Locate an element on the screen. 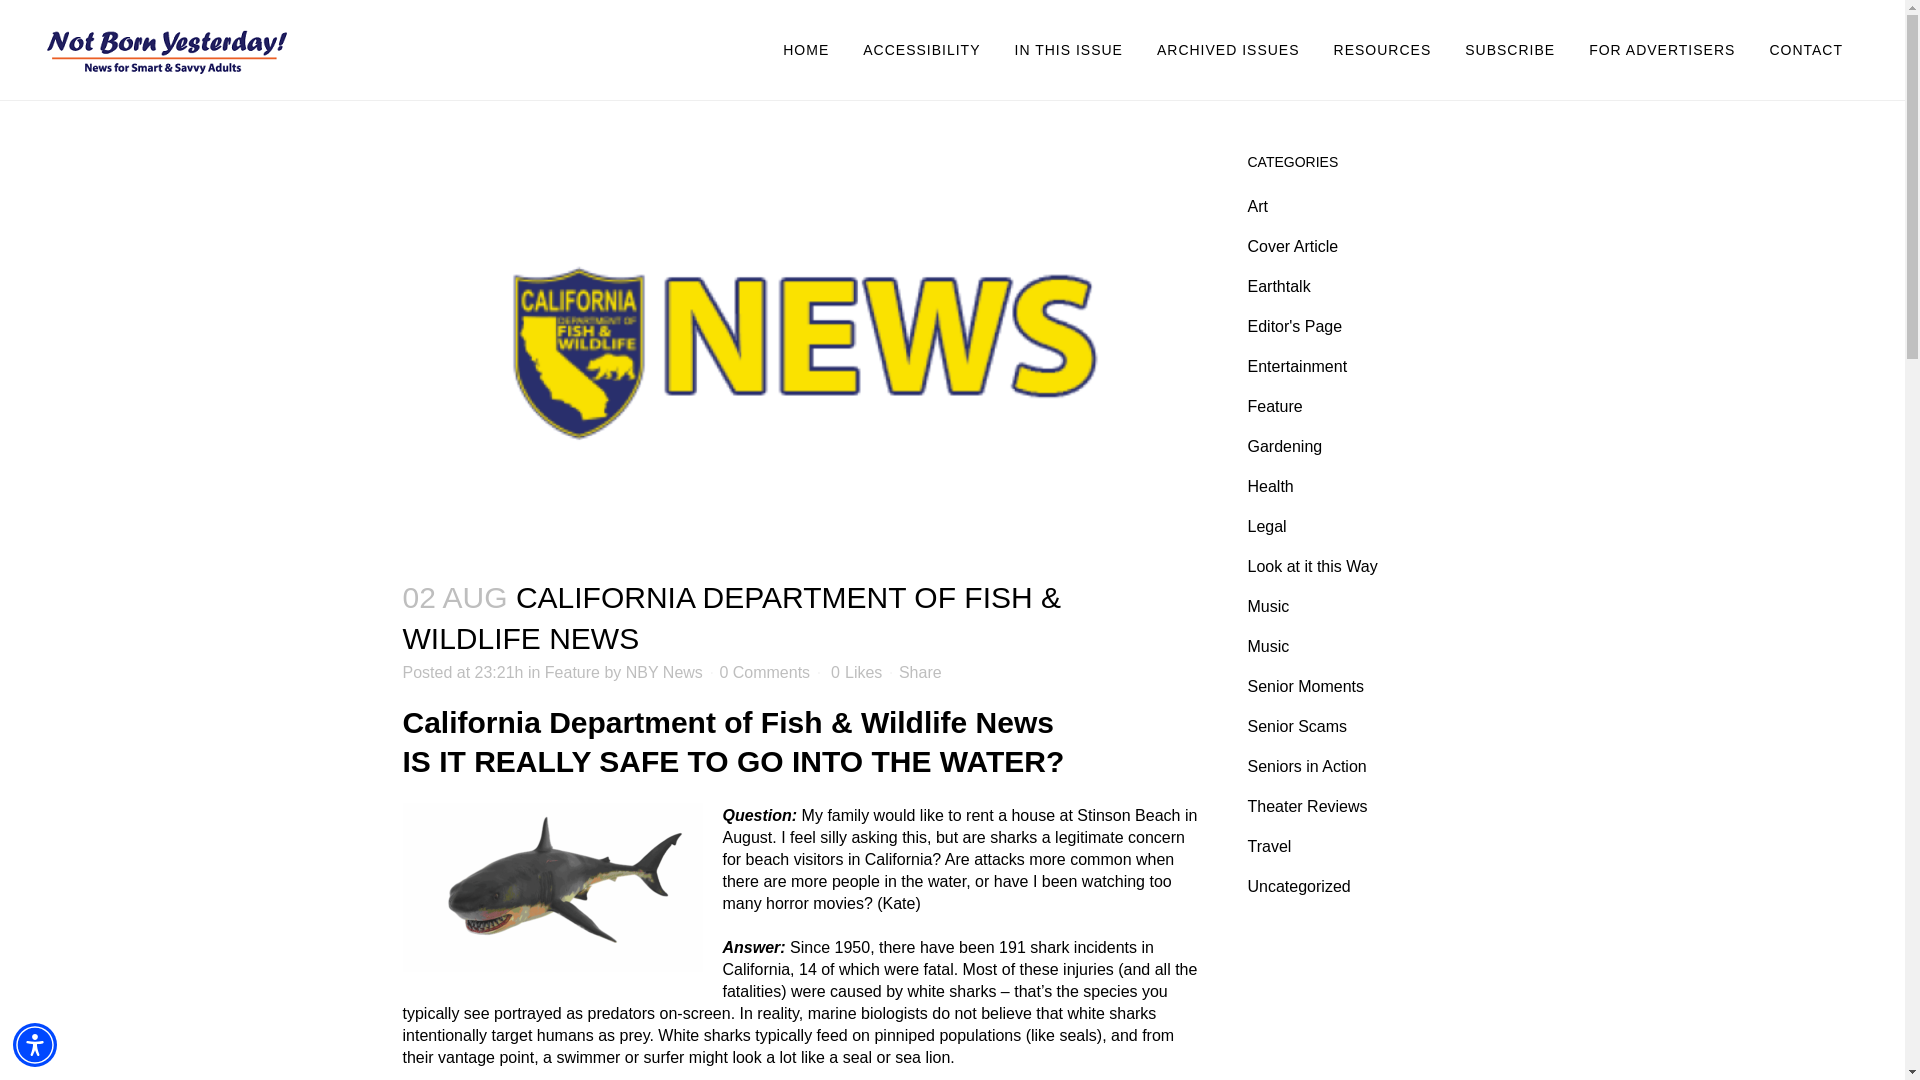  RESOURCES is located at coordinates (1383, 50).